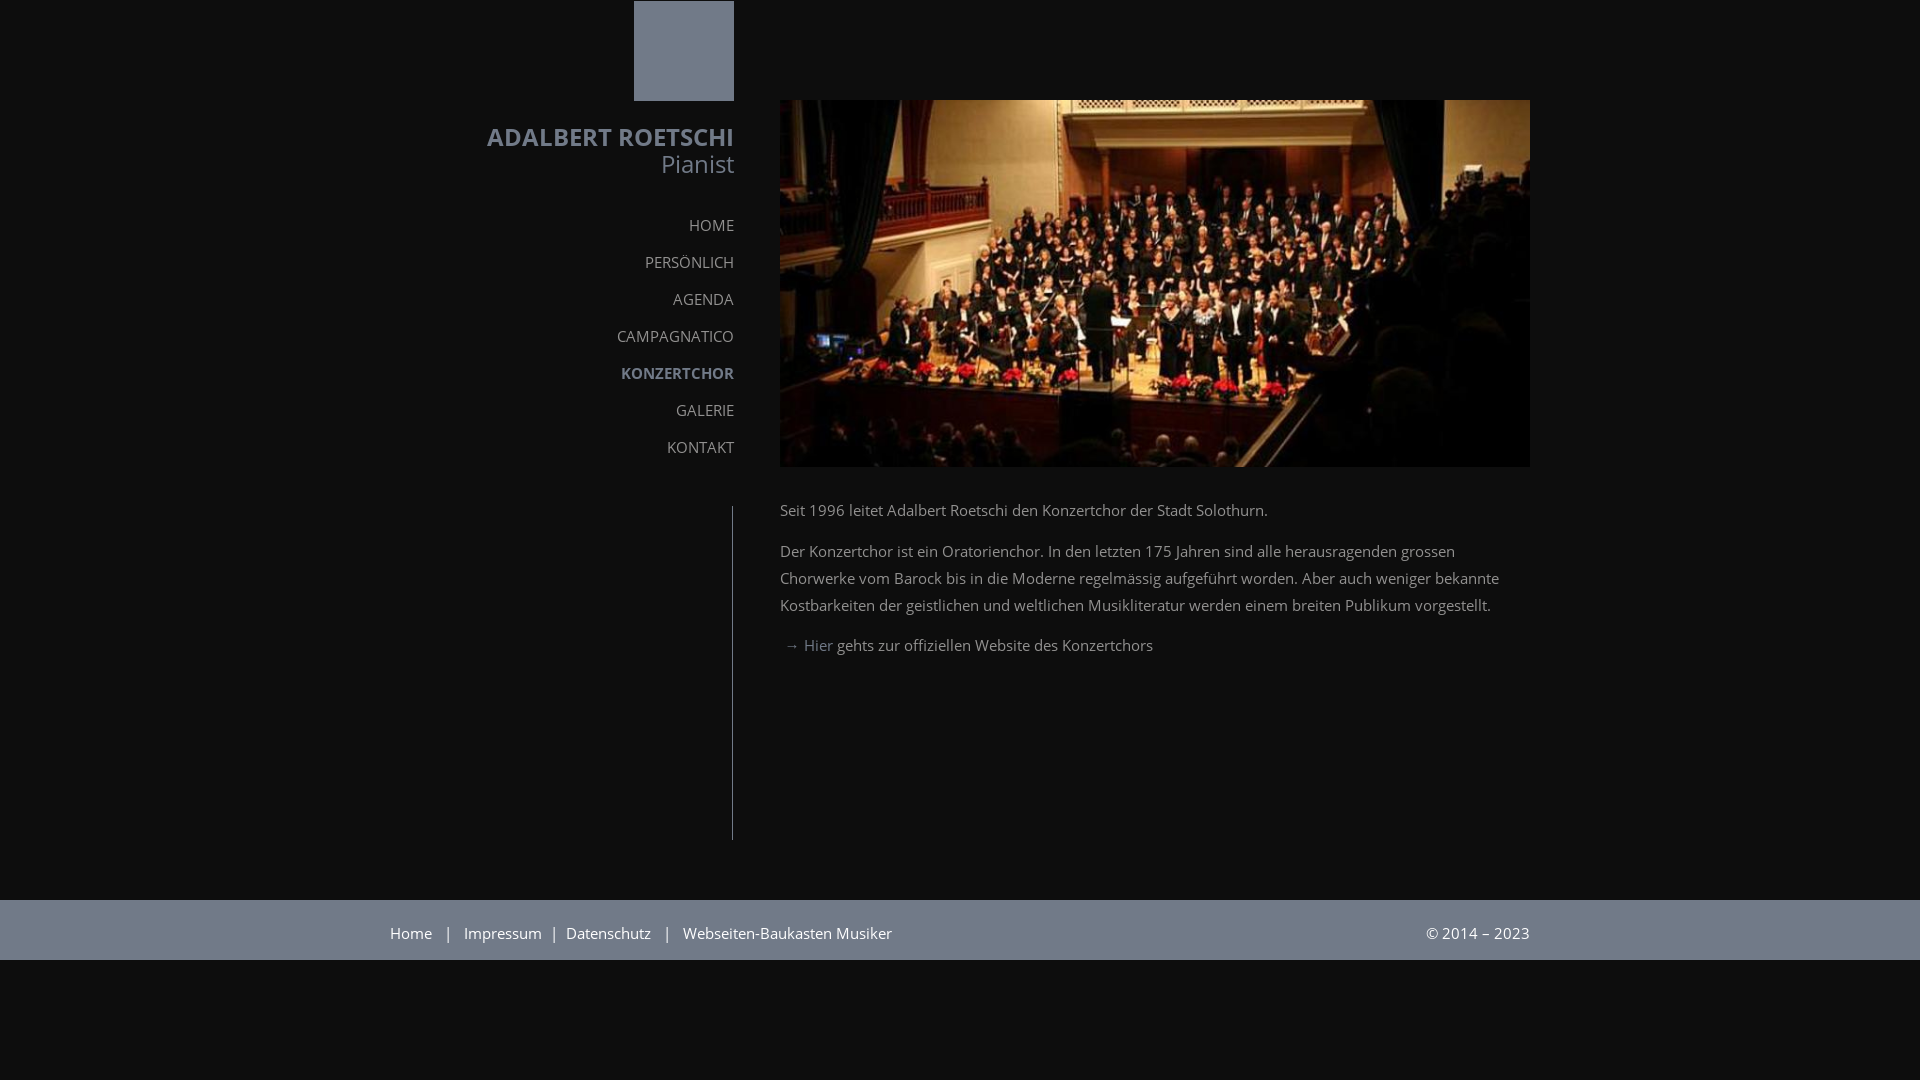 The height and width of the screenshot is (1080, 1920). I want to click on KONTAKT, so click(578, 448).